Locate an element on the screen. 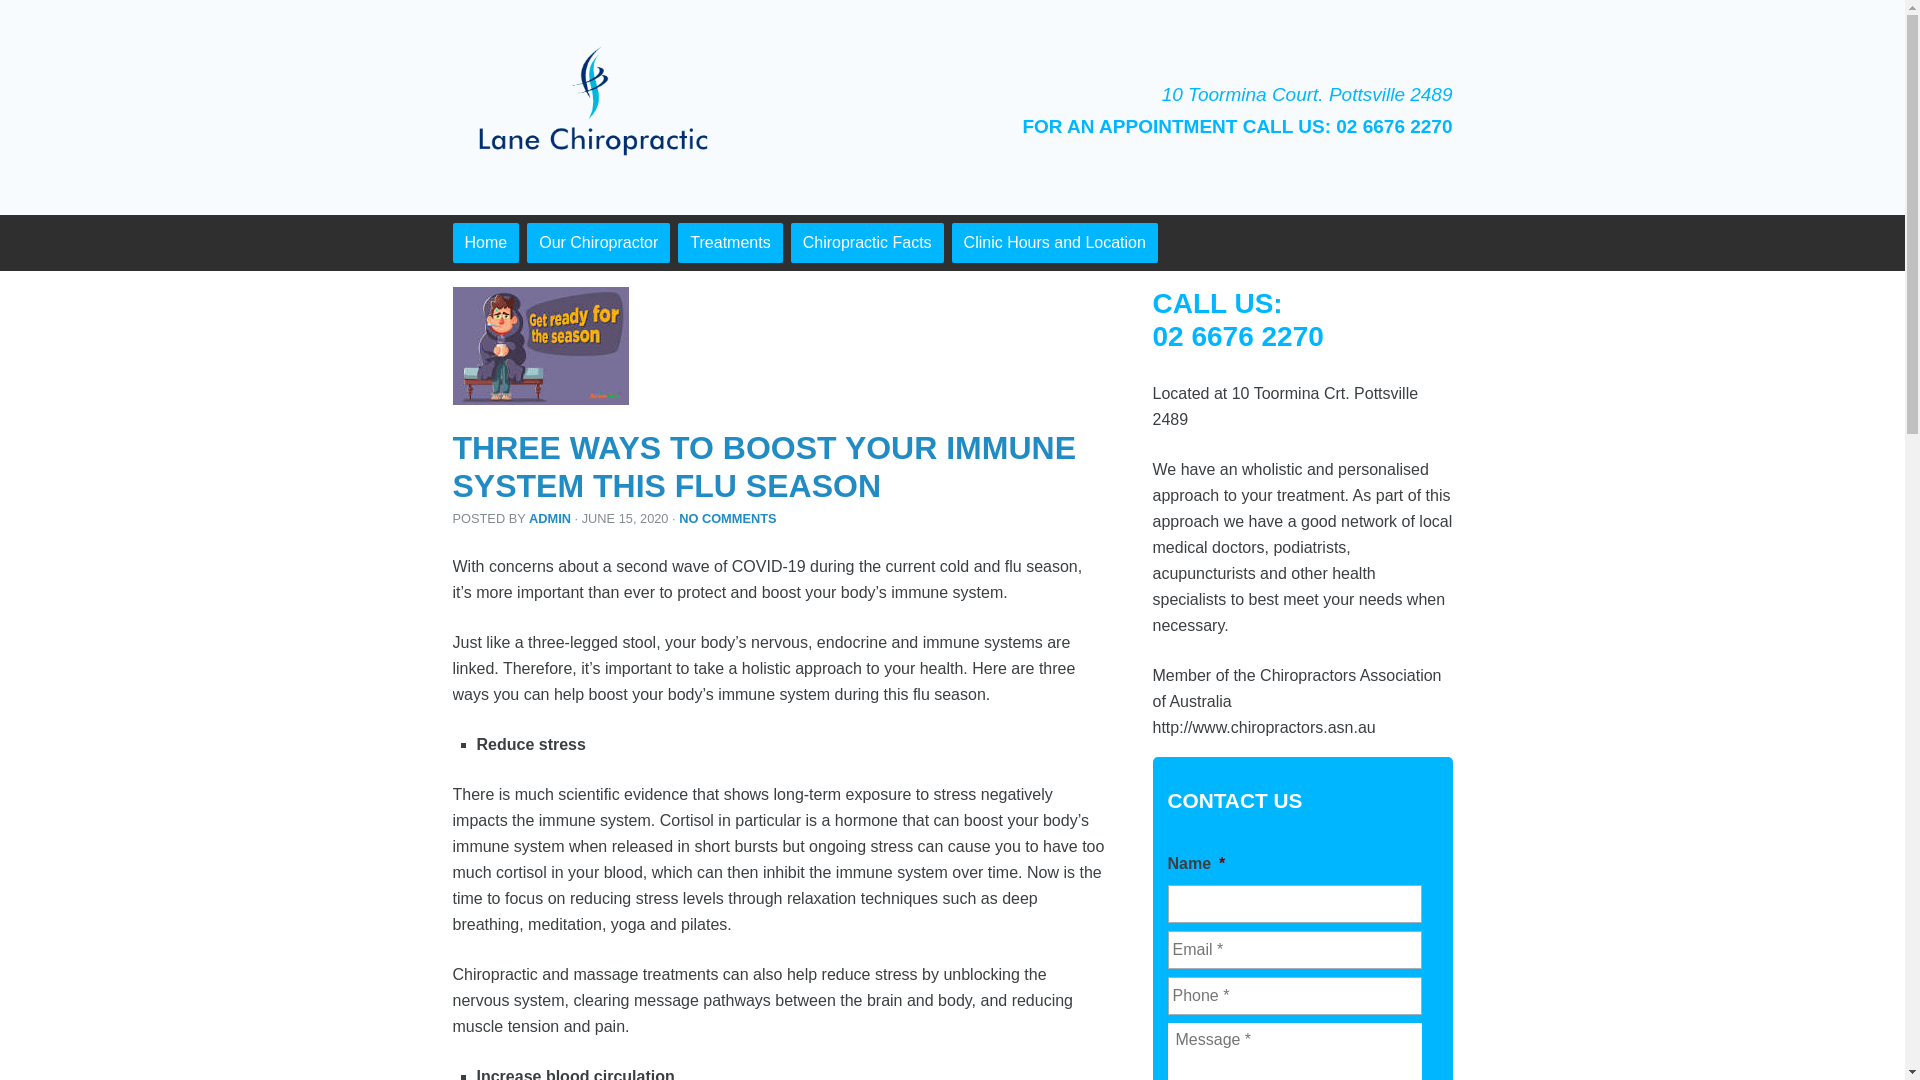 The image size is (1920, 1080). Treatments is located at coordinates (730, 243).